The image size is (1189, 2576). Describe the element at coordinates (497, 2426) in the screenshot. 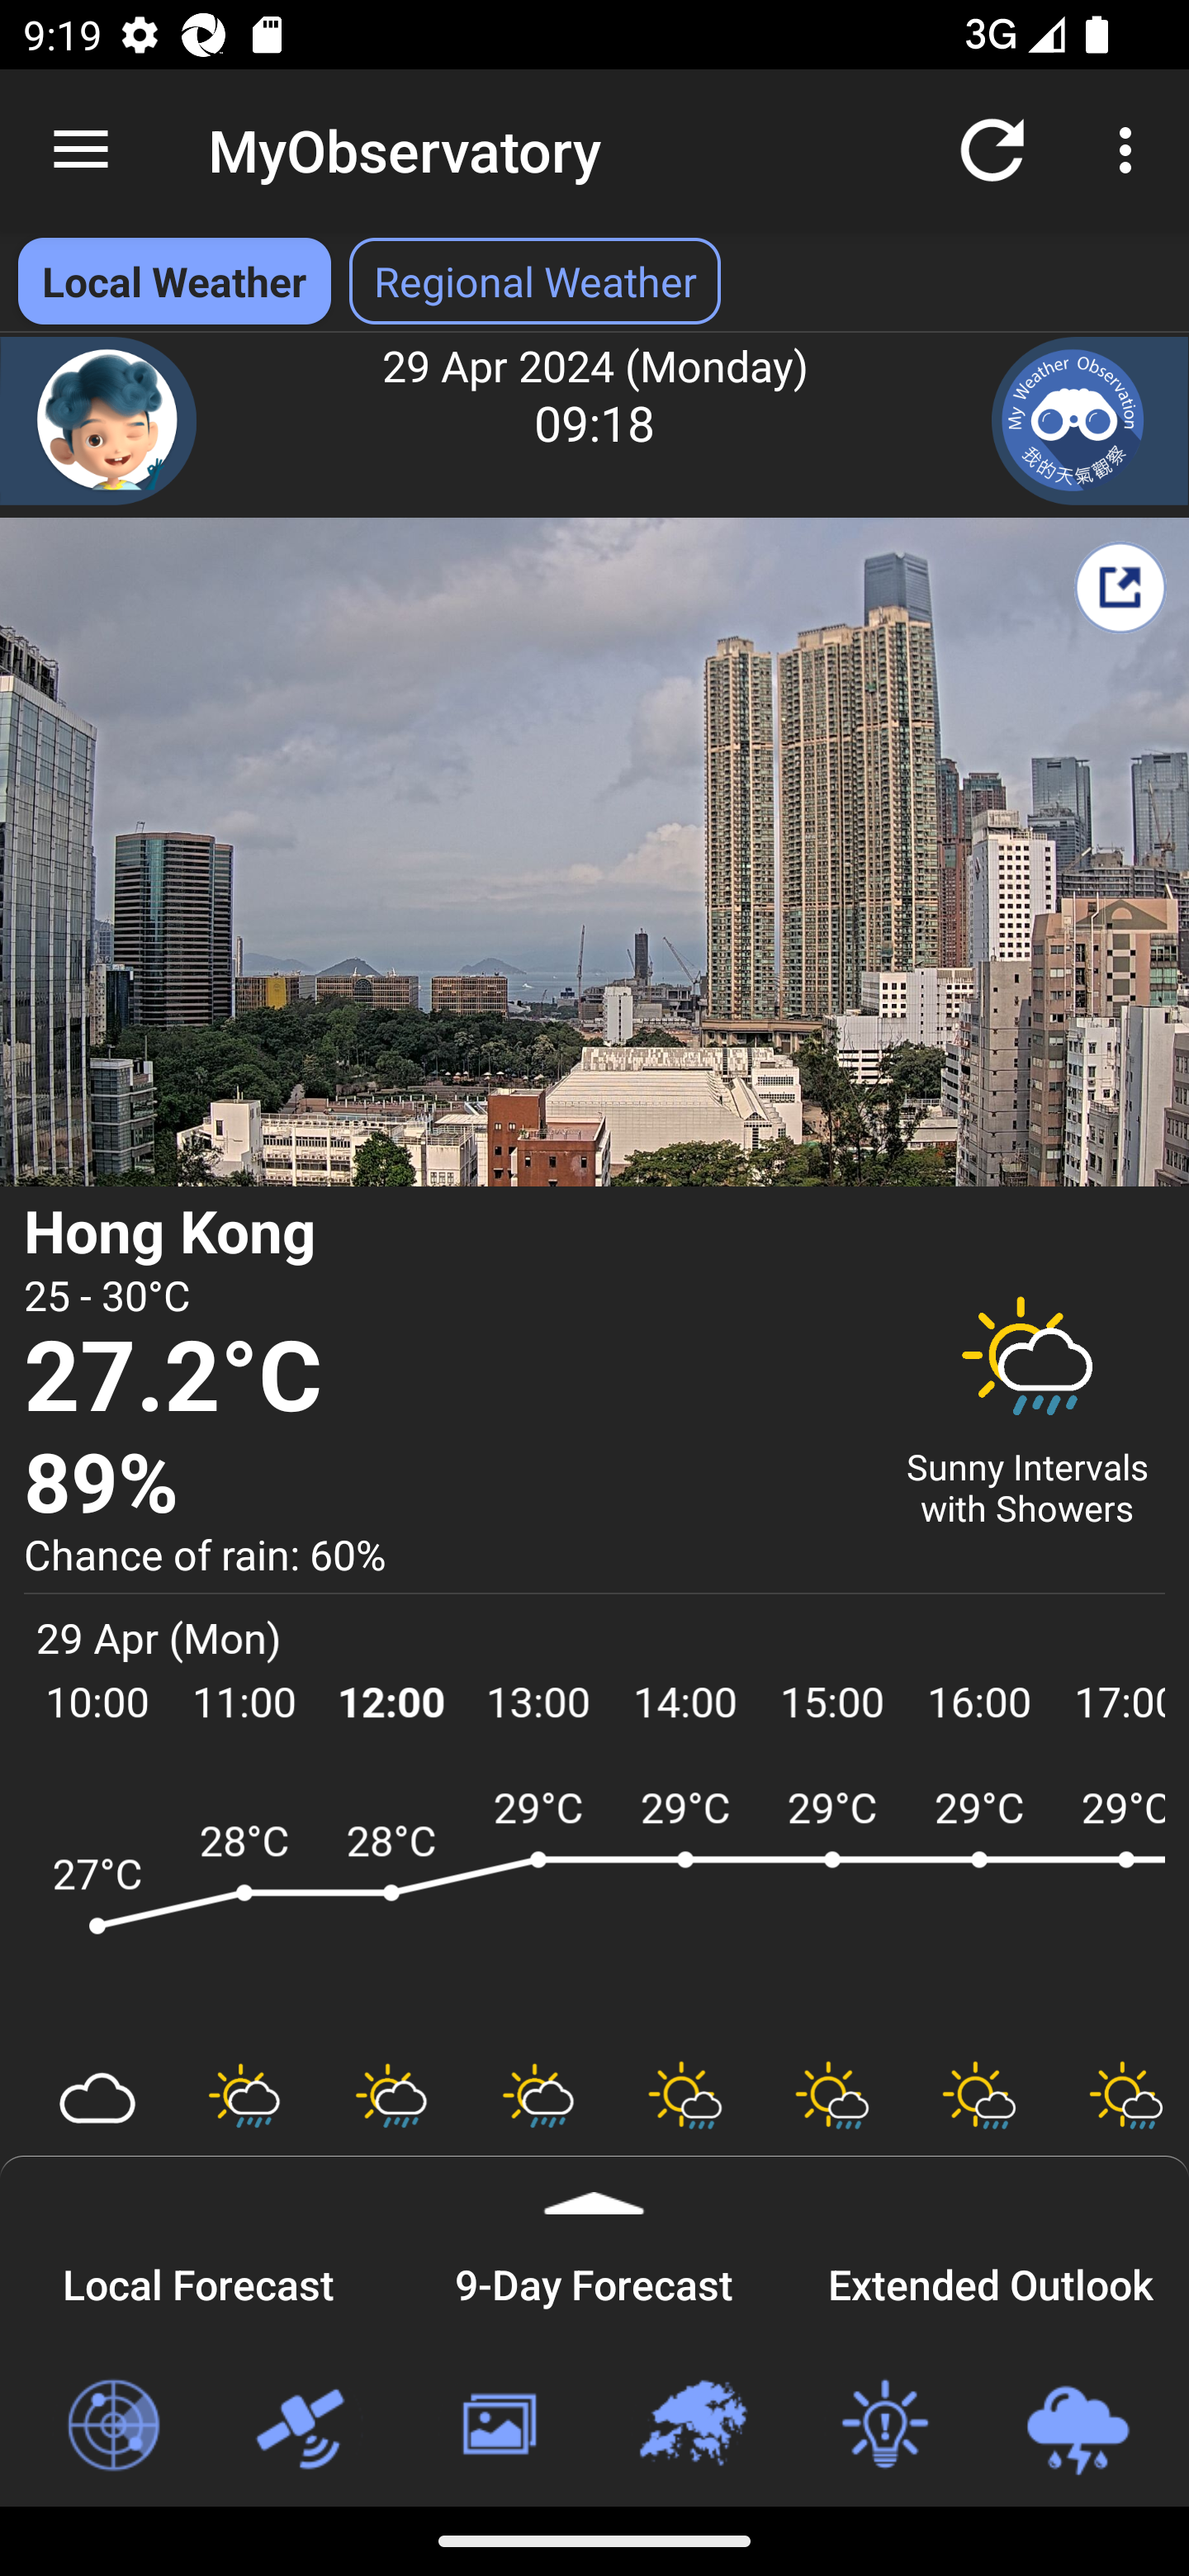

I see `Weather Photos` at that location.